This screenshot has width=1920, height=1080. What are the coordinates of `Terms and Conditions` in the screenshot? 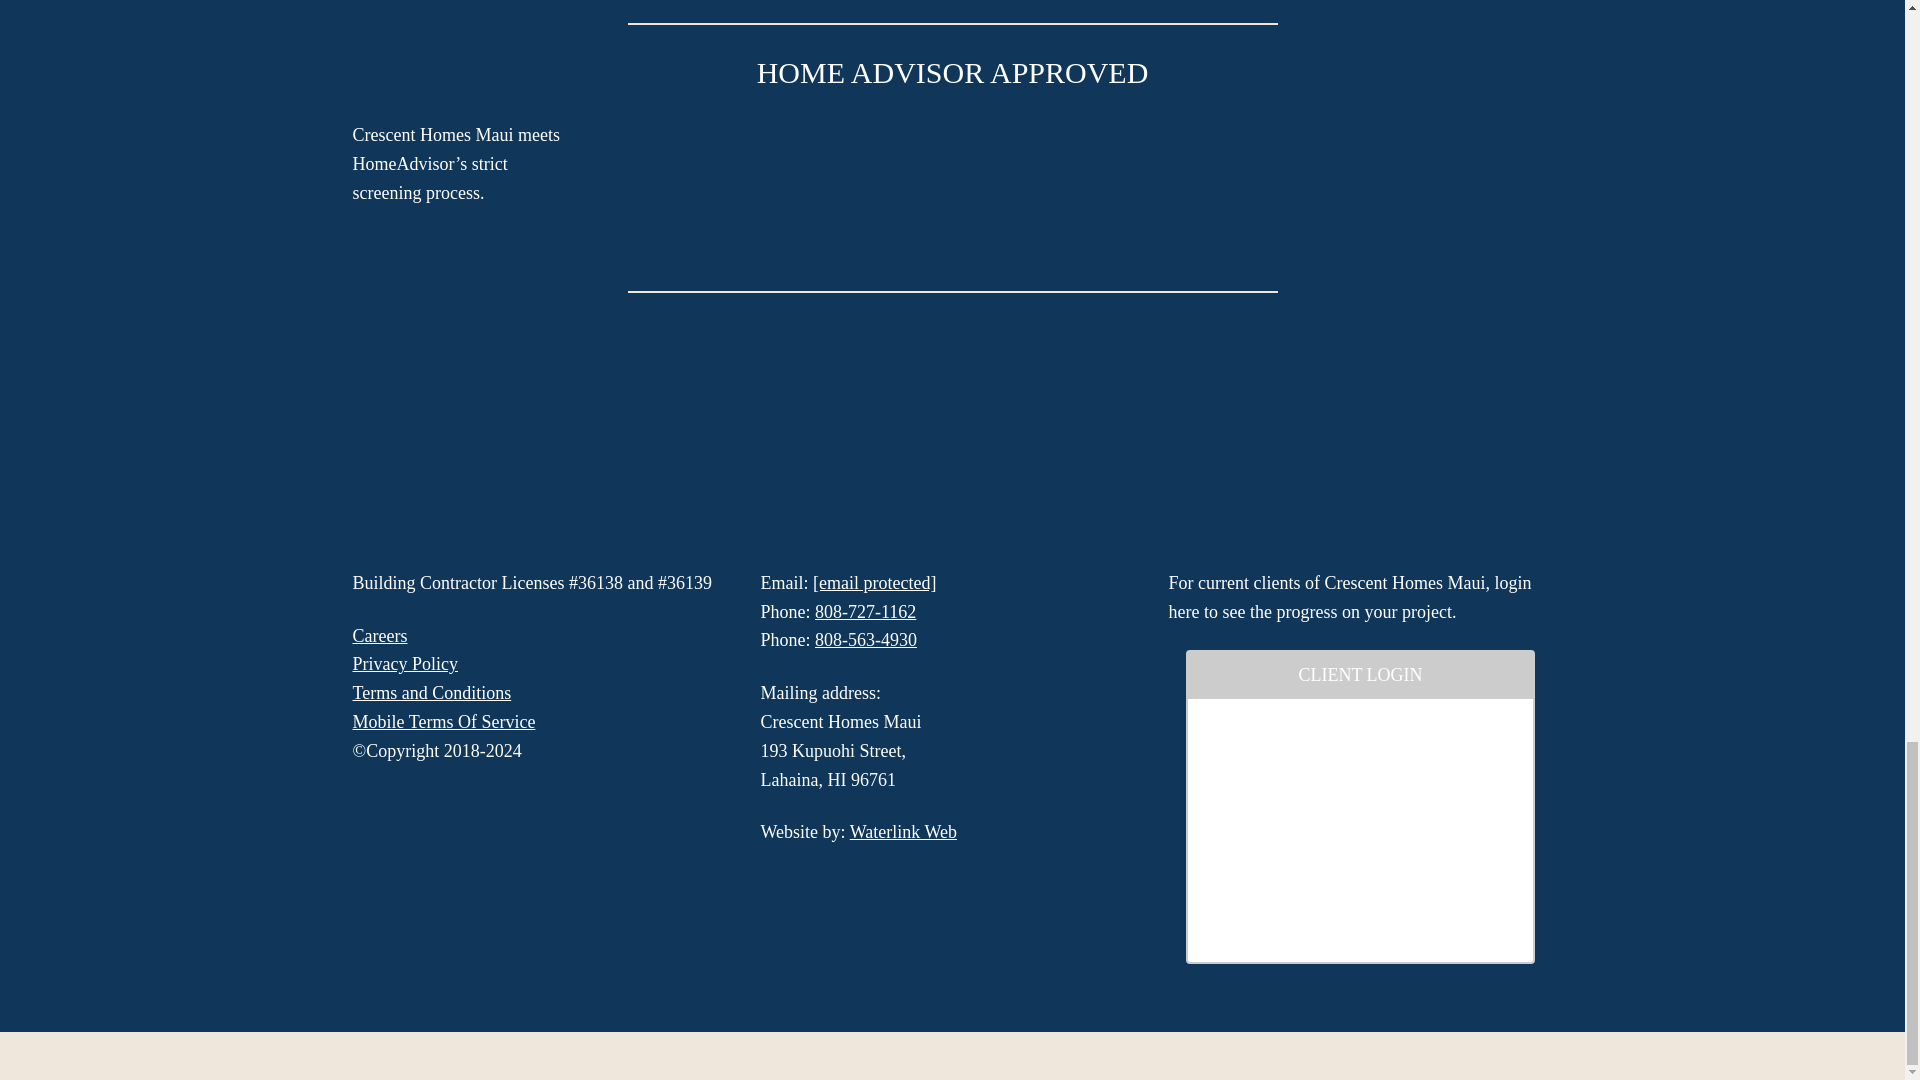 It's located at (430, 692).